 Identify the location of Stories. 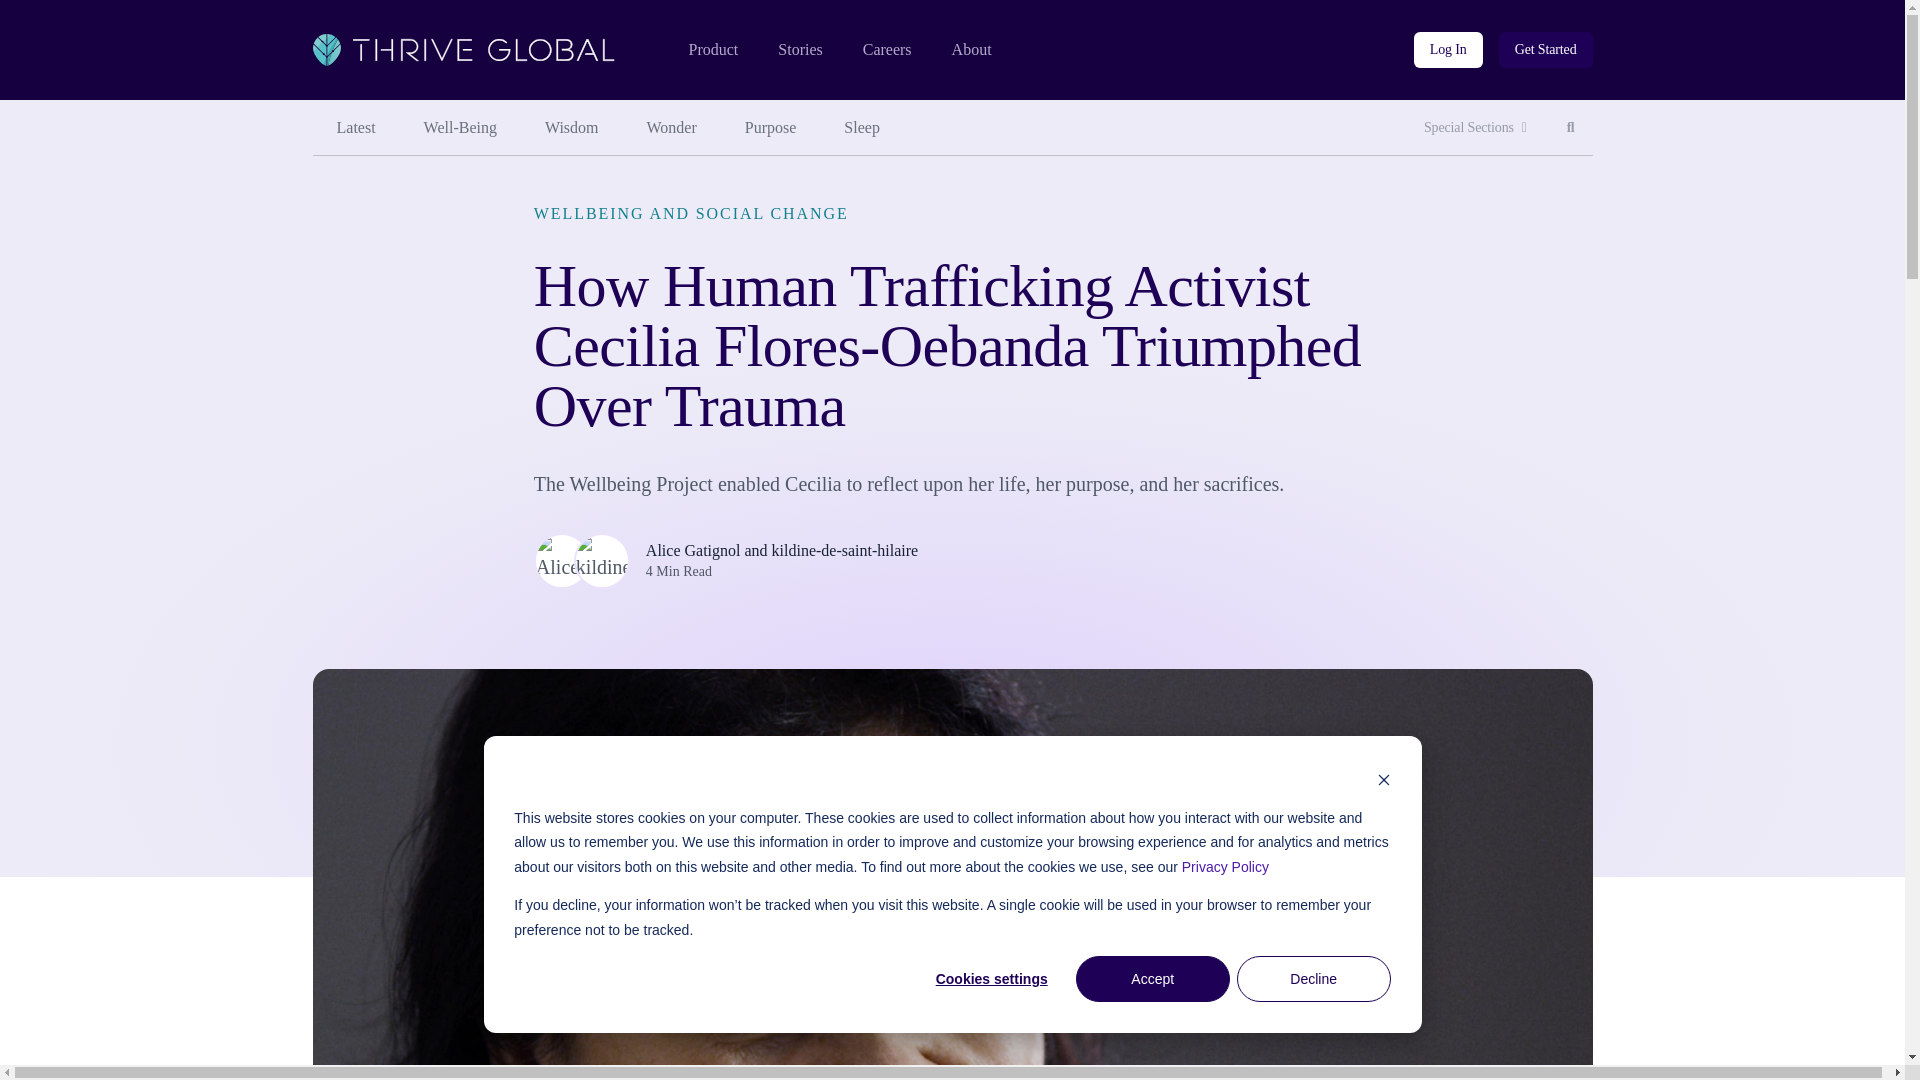
(799, 50).